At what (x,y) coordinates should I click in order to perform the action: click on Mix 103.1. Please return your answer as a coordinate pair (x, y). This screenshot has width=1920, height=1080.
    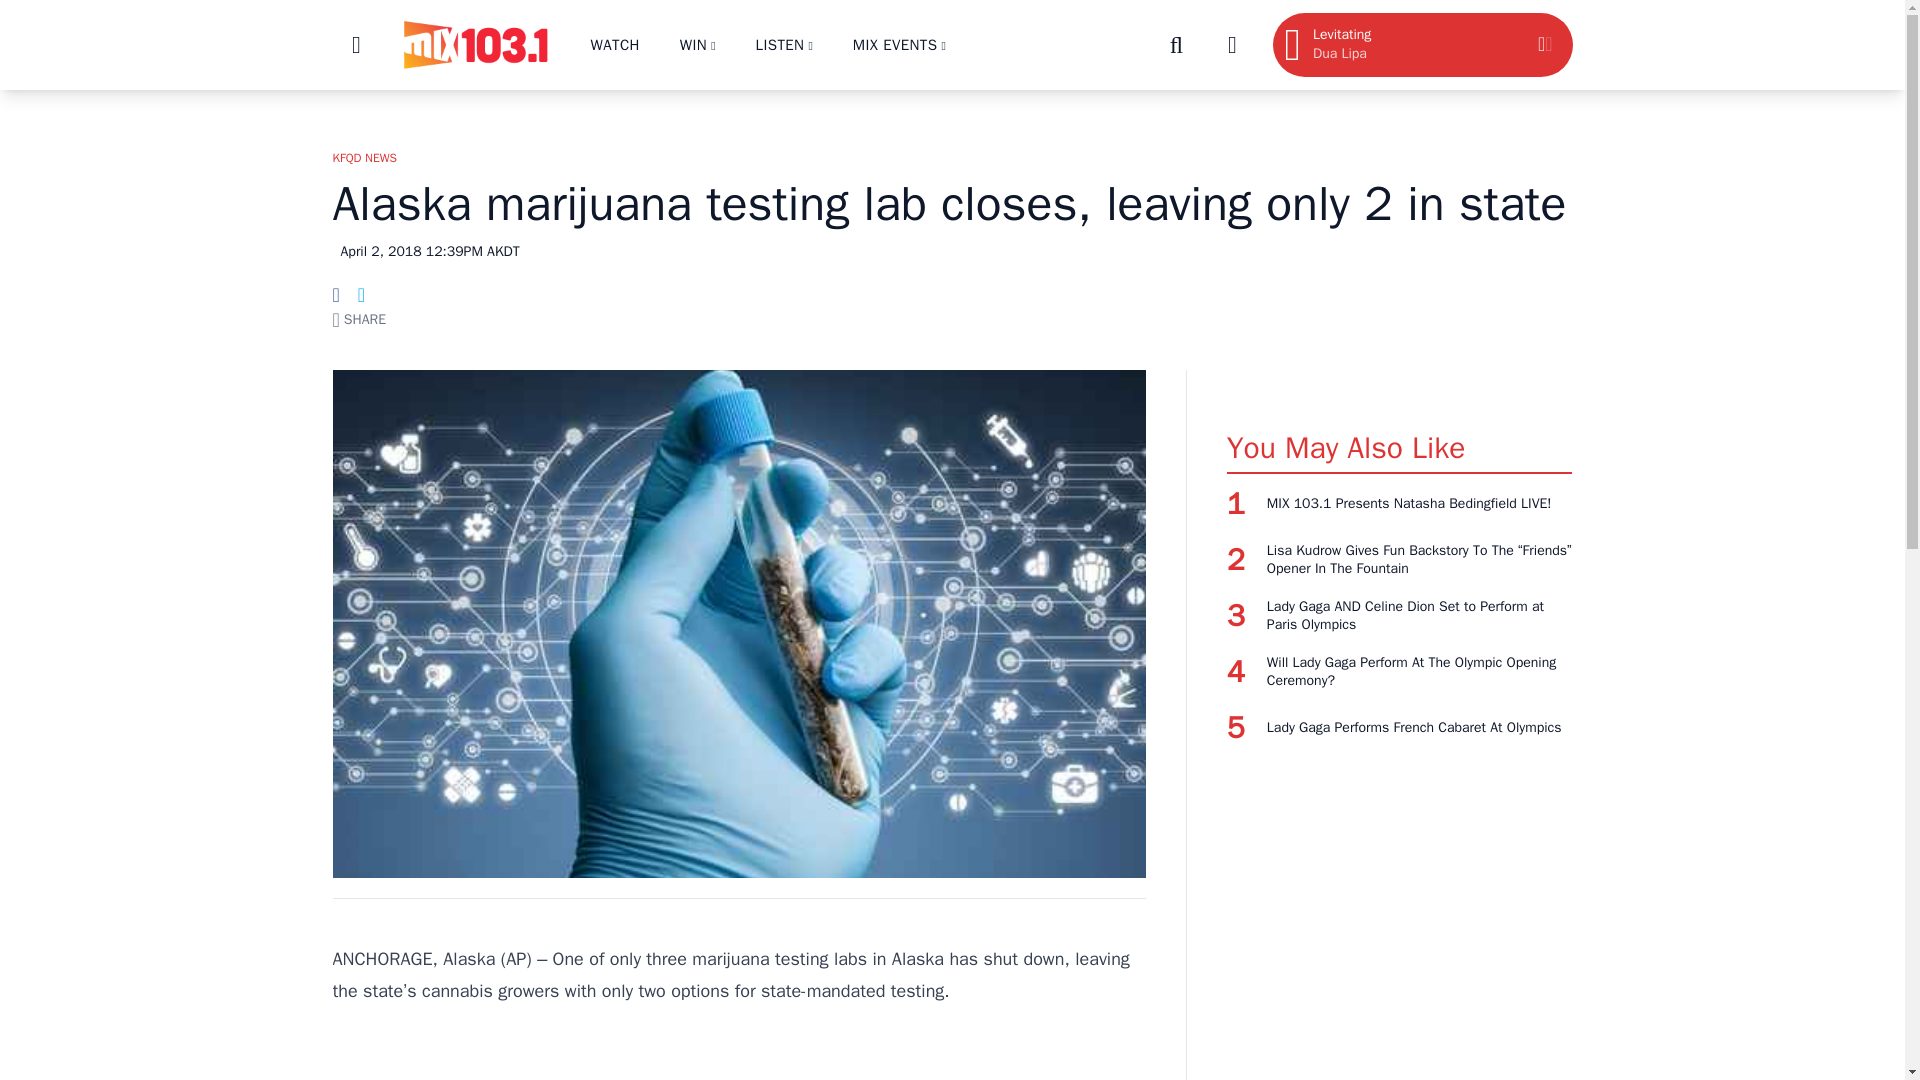
    Looking at the image, I should click on (474, 45).